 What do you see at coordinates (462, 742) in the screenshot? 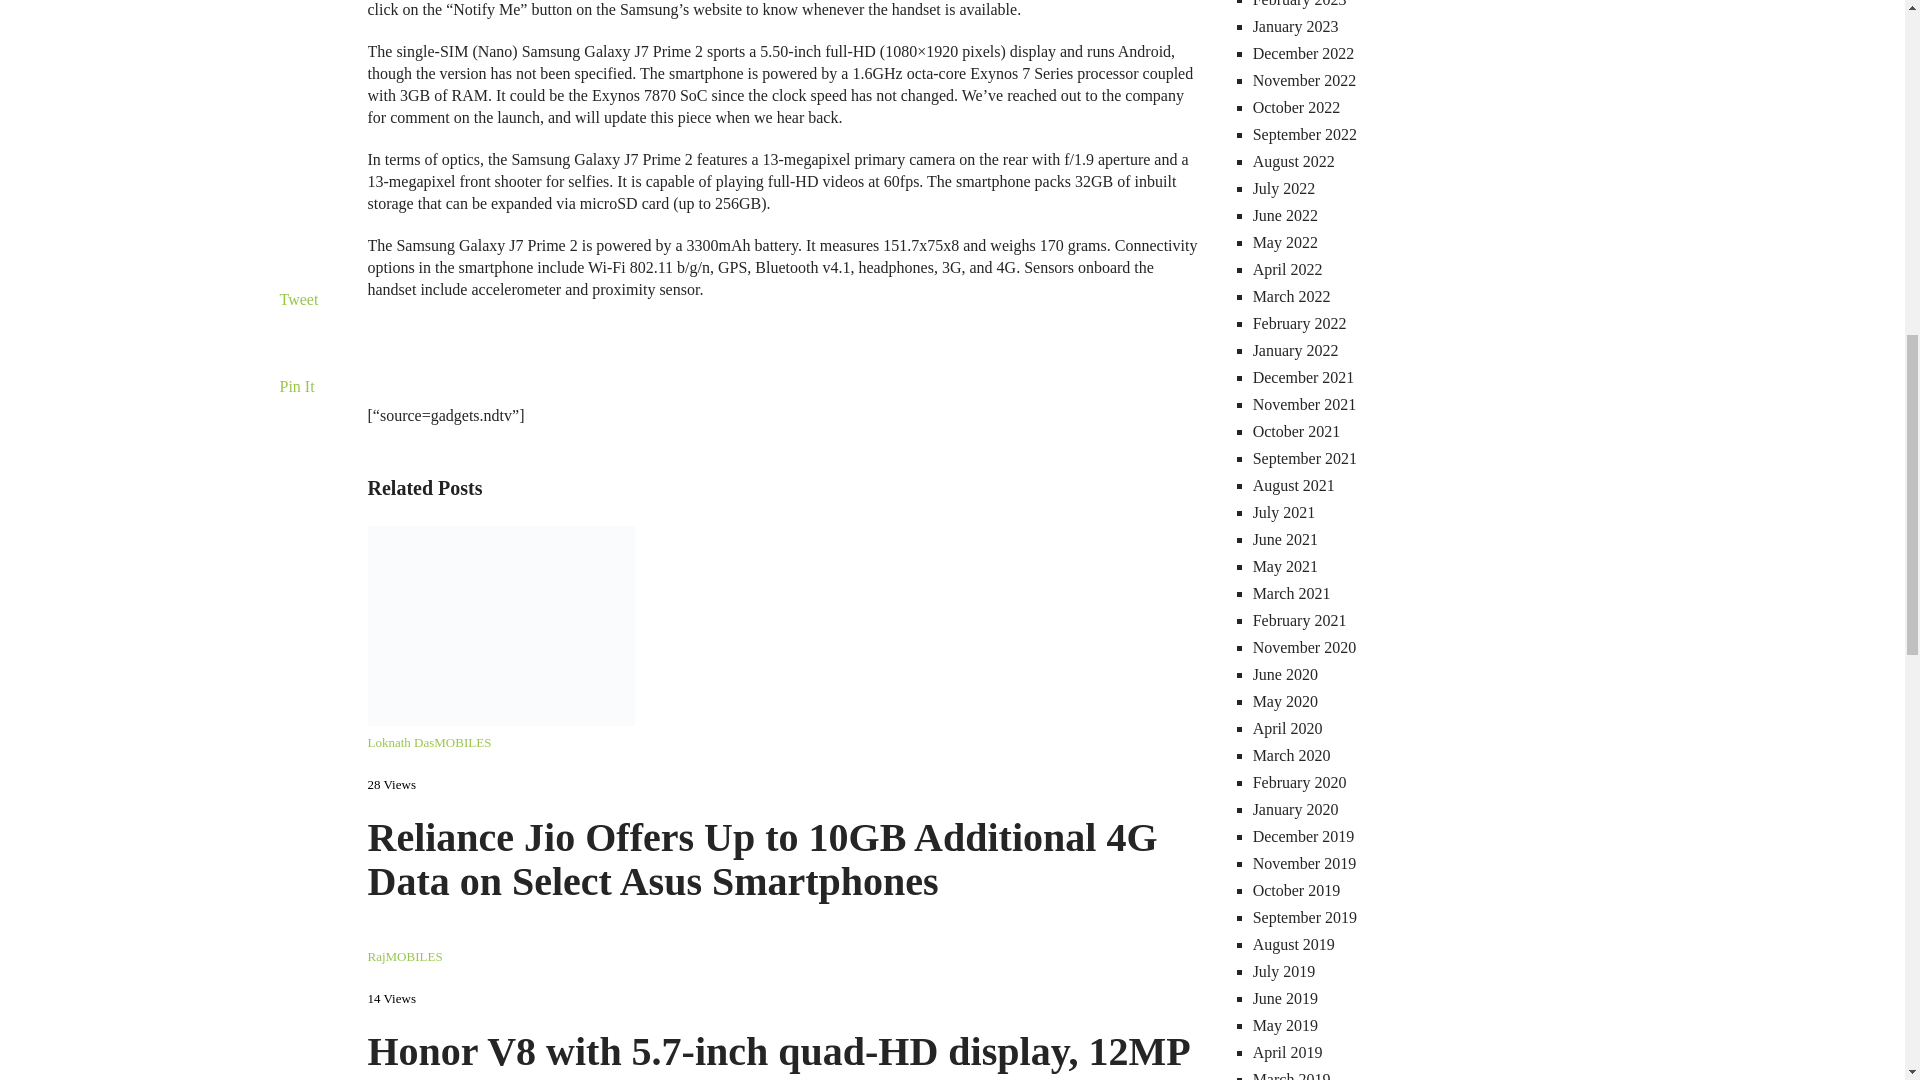
I see `View all posts in Mobiles` at bounding box center [462, 742].